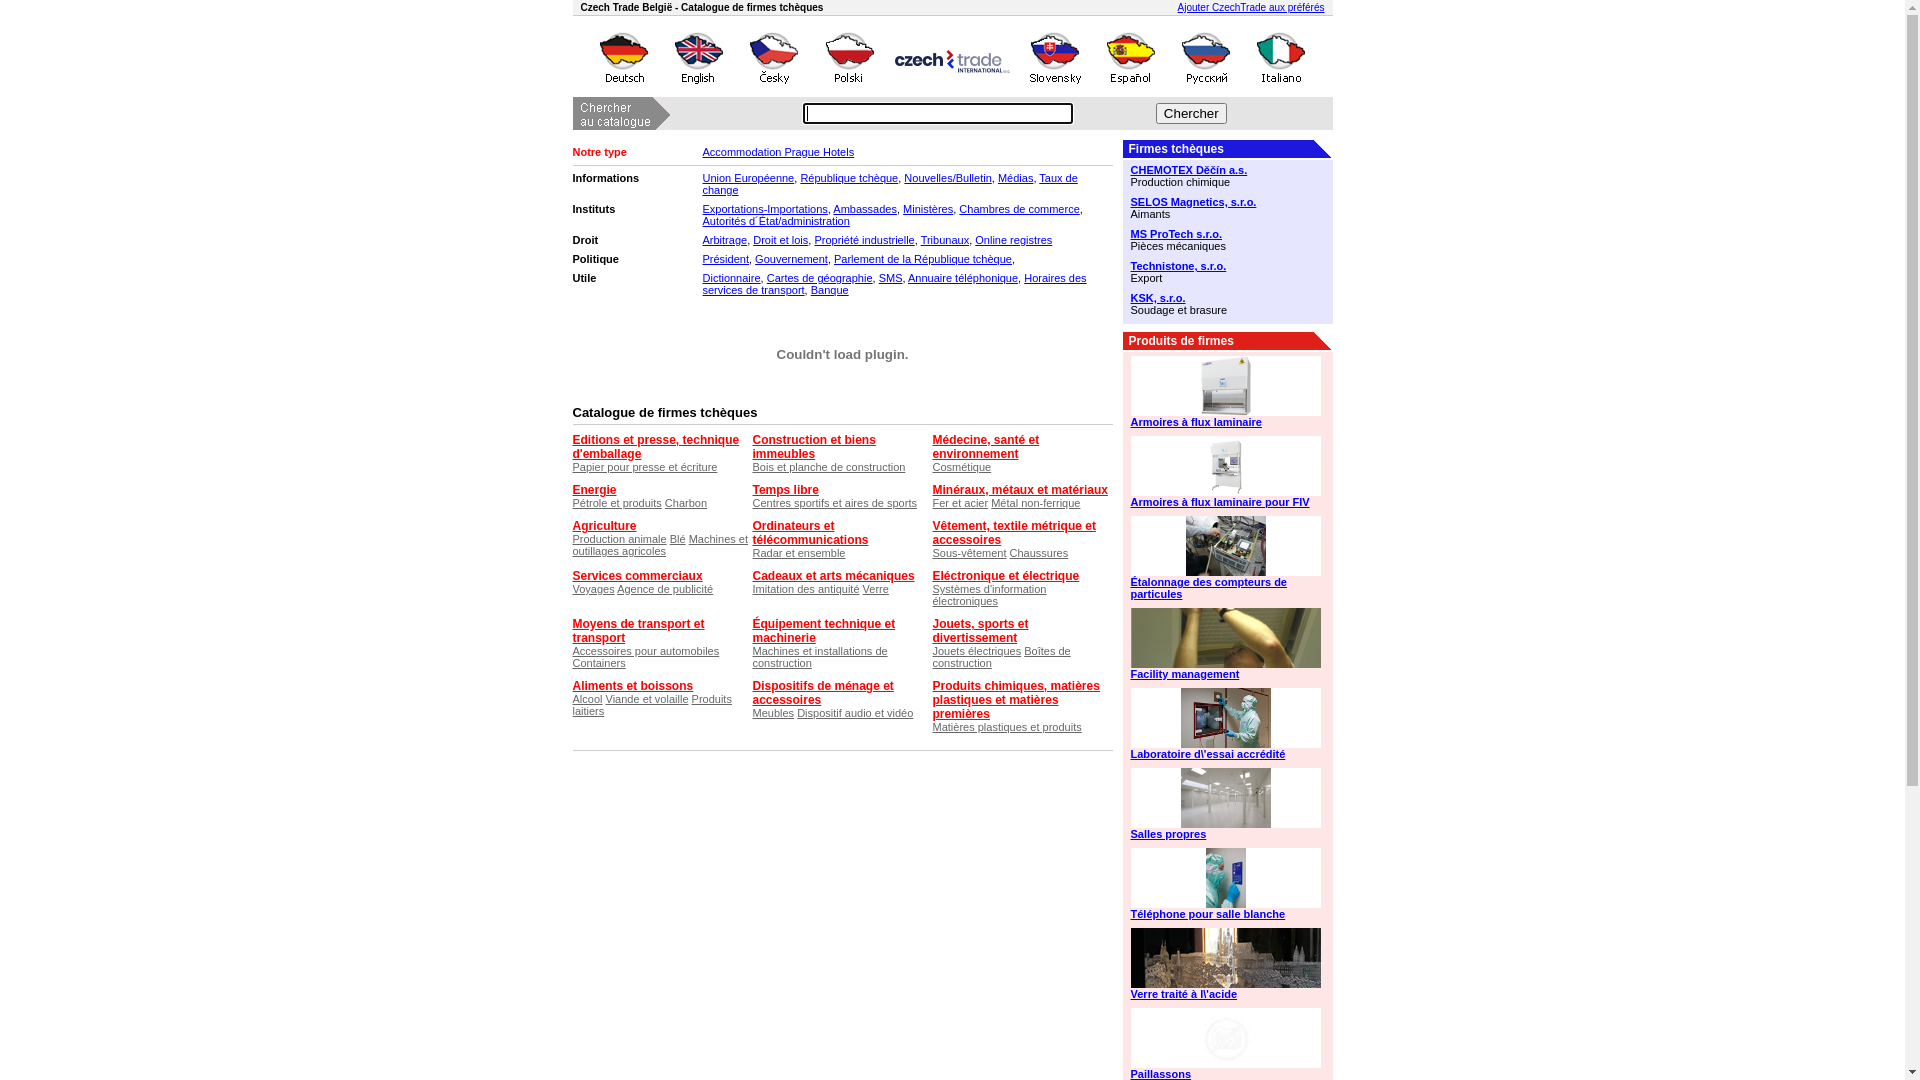 The height and width of the screenshot is (1080, 1920). Describe the element at coordinates (948, 178) in the screenshot. I see `Nouvelles/Bulletin` at that location.